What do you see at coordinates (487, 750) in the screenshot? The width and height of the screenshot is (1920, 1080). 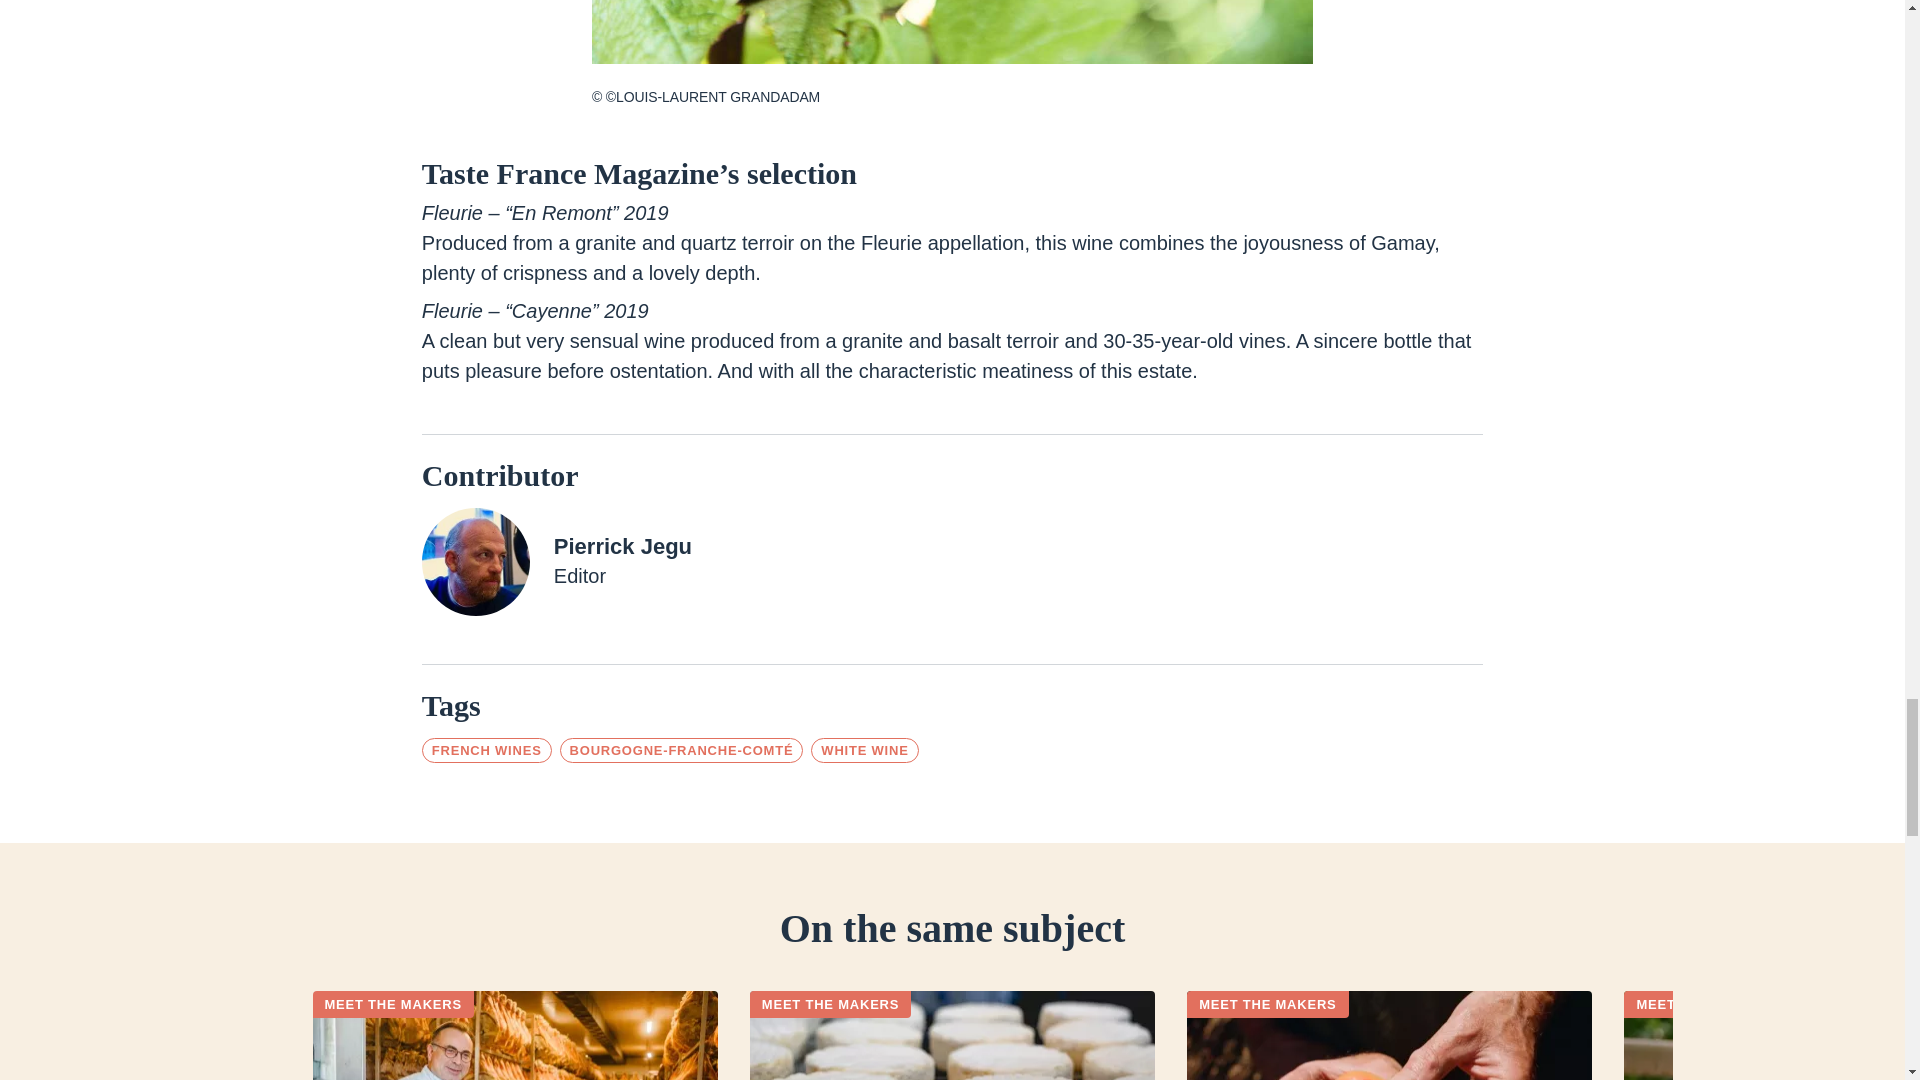 I see `FRENCH WINES` at bounding box center [487, 750].